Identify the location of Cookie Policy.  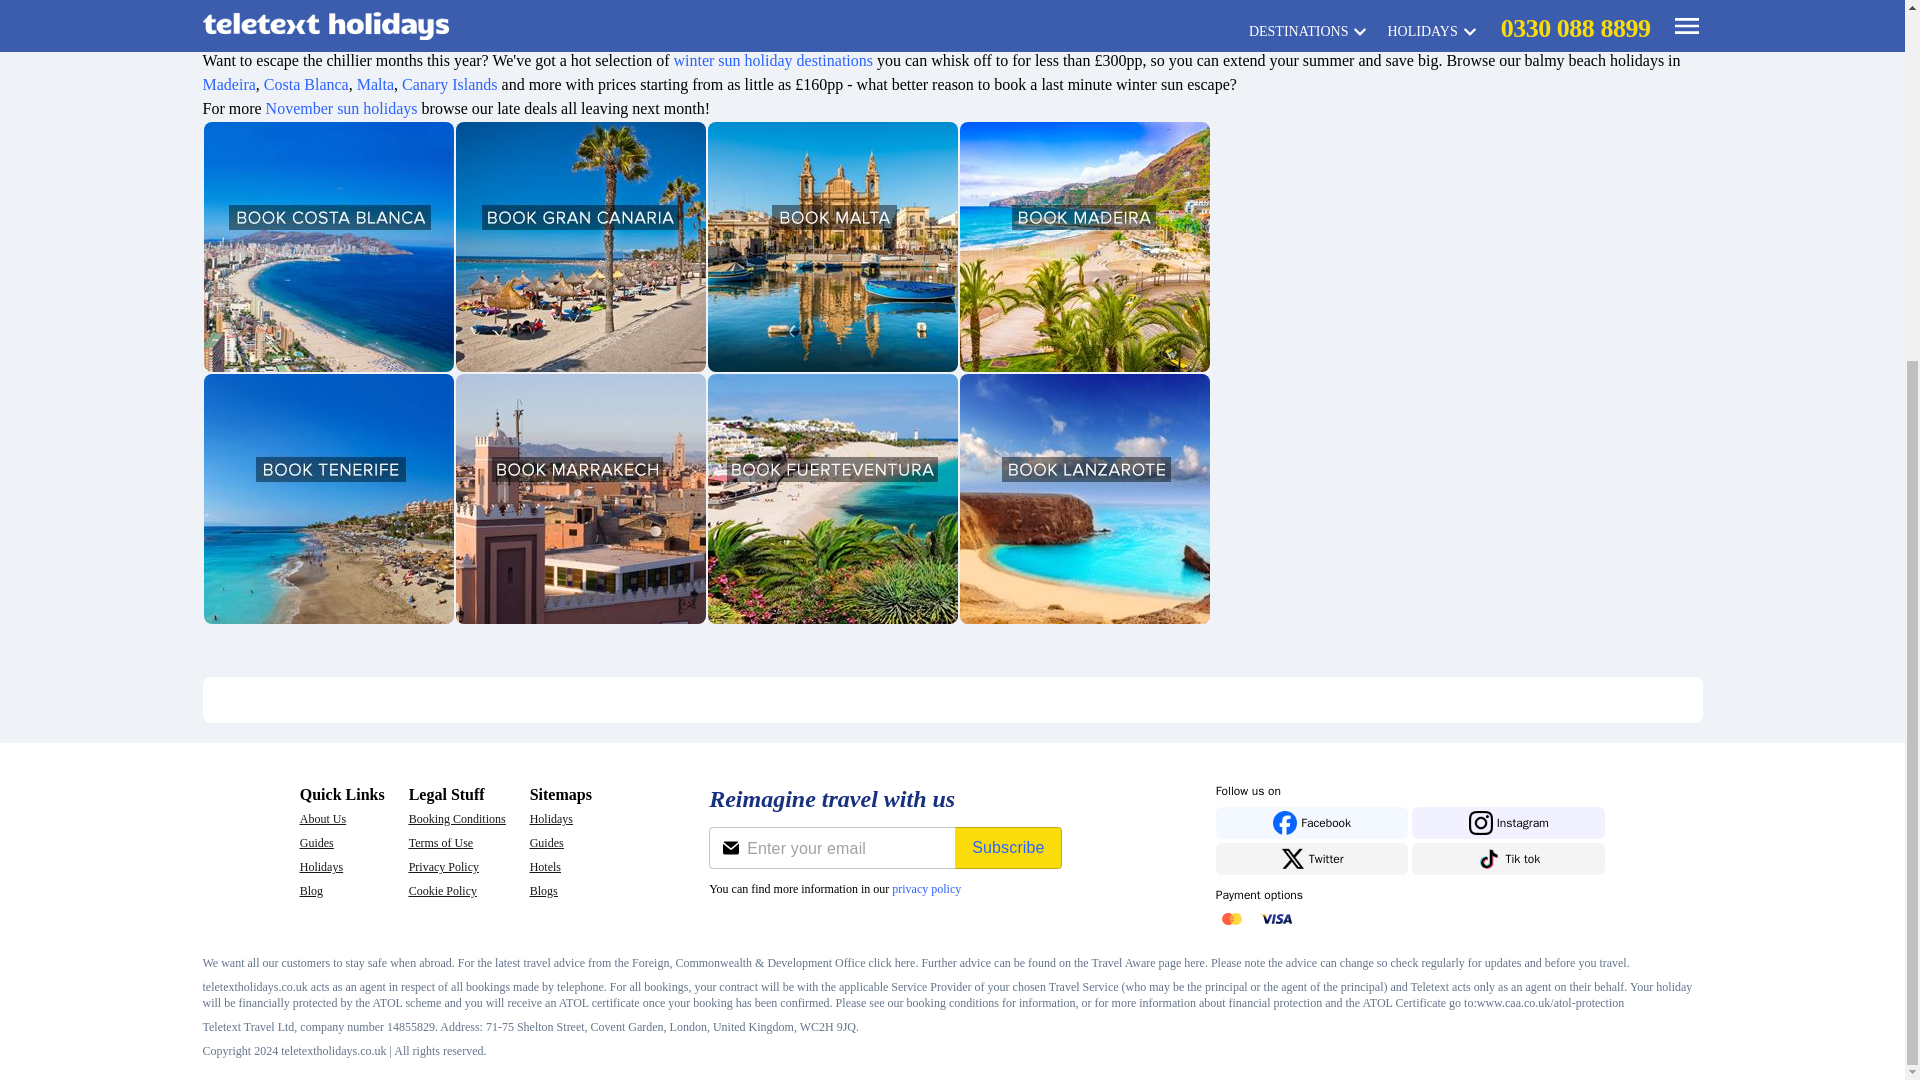
(457, 890).